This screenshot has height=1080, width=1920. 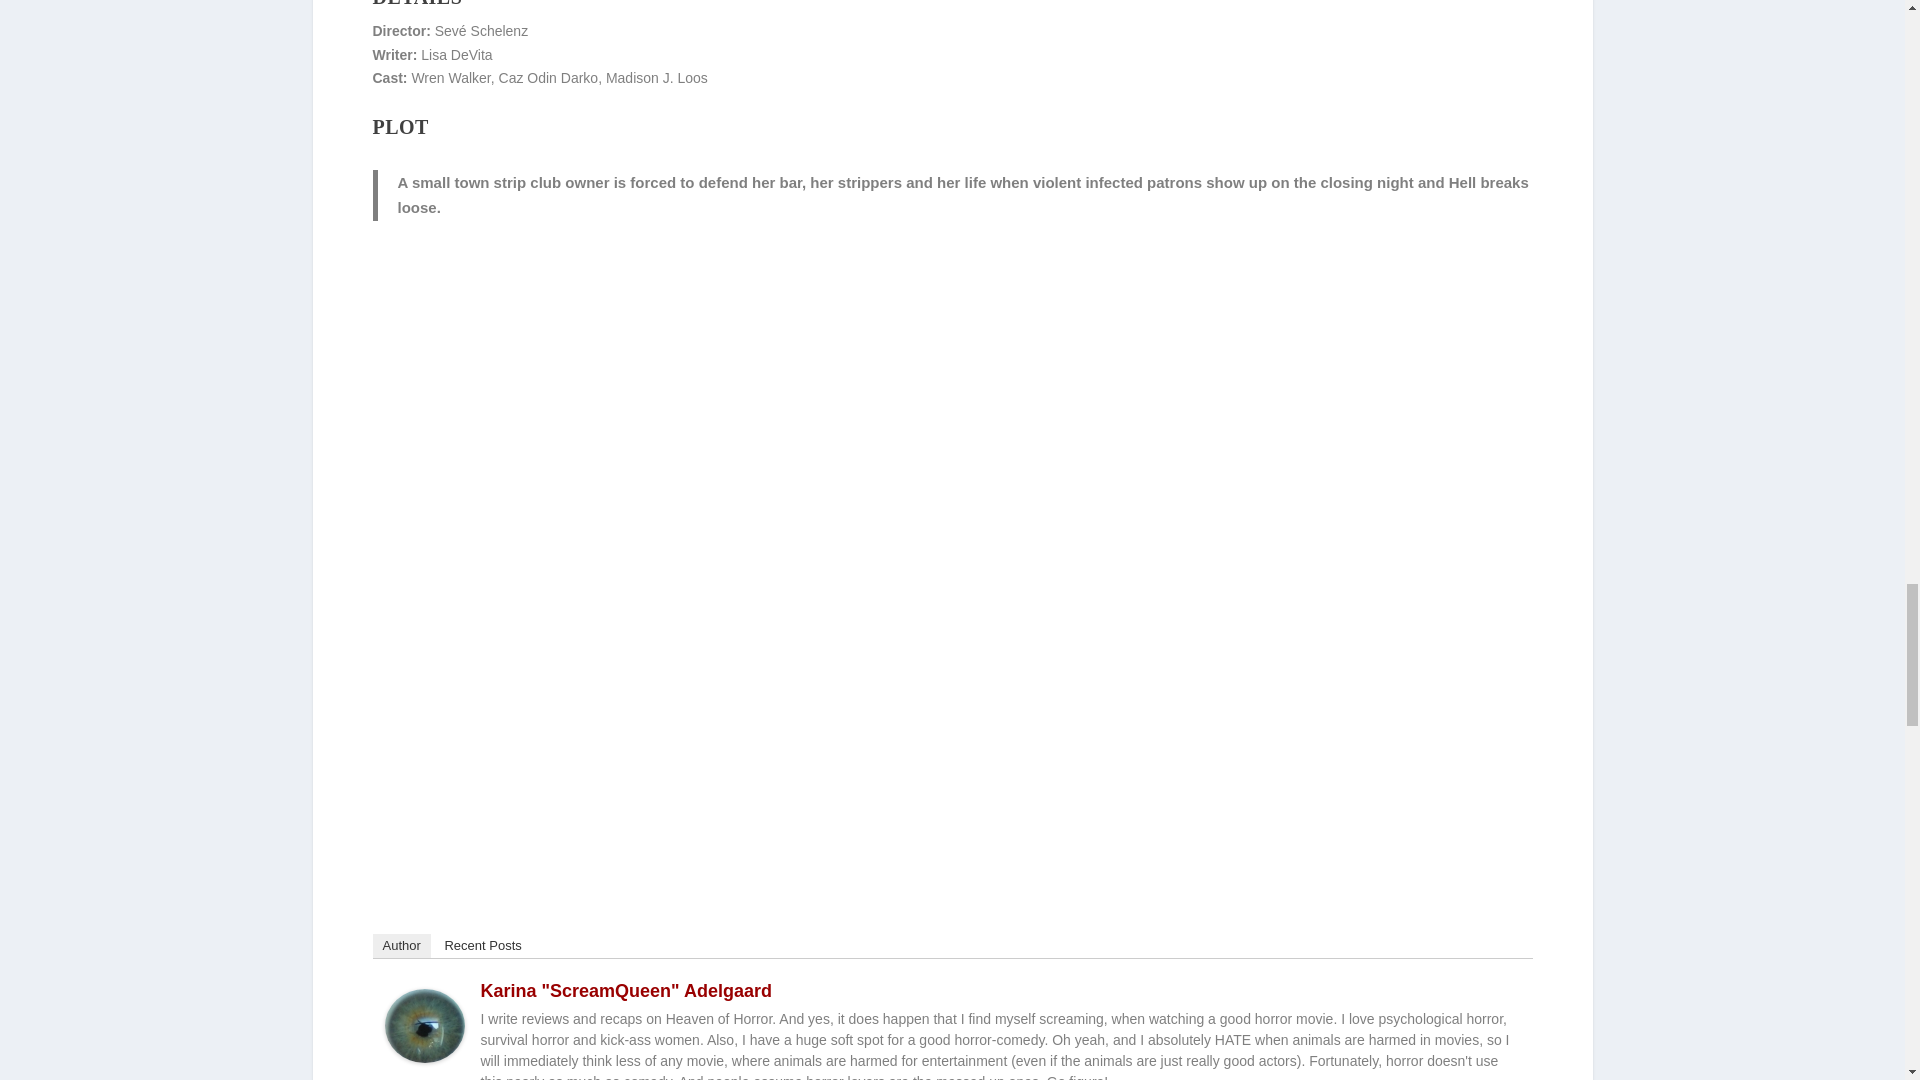 I want to click on Karina "ScreamQueen" Adelgaard, so click(x=424, y=1057).